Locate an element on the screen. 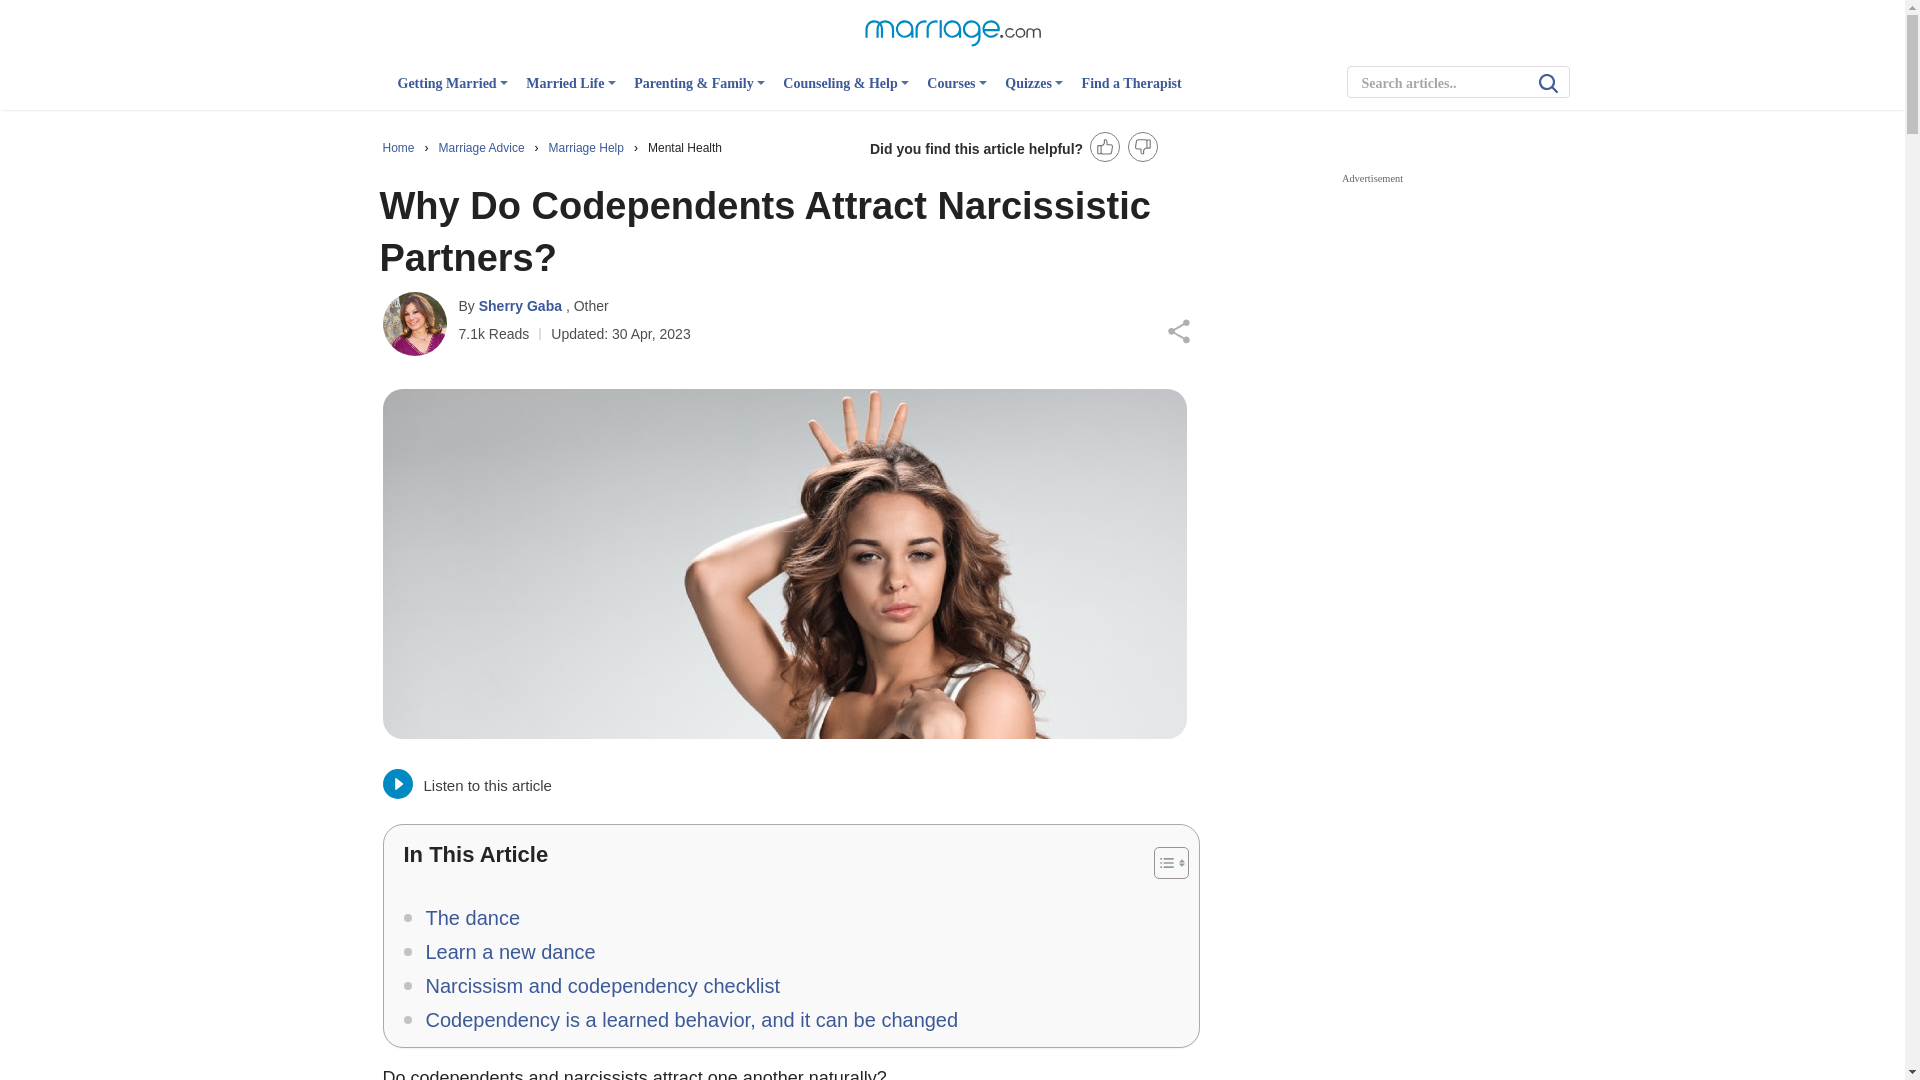  Mental Health is located at coordinates (684, 148).